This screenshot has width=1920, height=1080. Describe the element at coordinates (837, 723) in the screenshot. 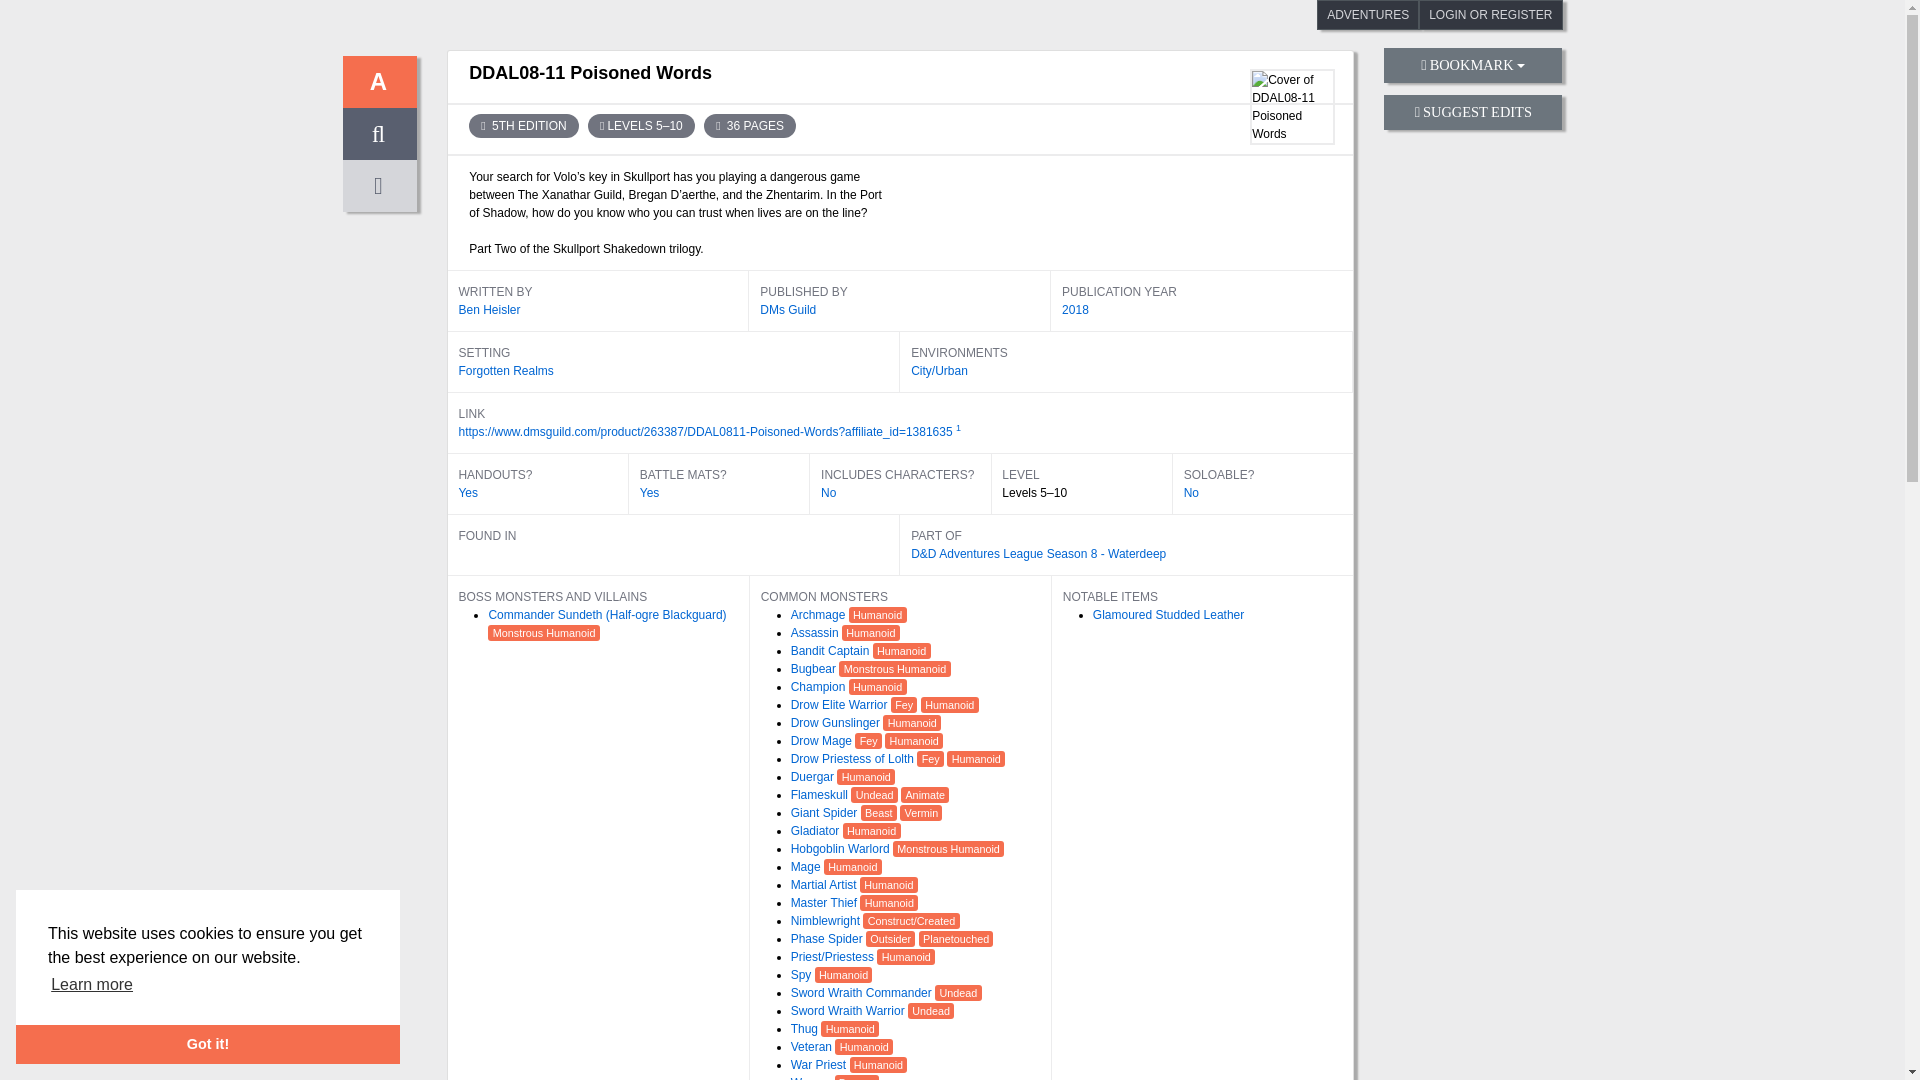

I see `Drow Gunslinger` at that location.